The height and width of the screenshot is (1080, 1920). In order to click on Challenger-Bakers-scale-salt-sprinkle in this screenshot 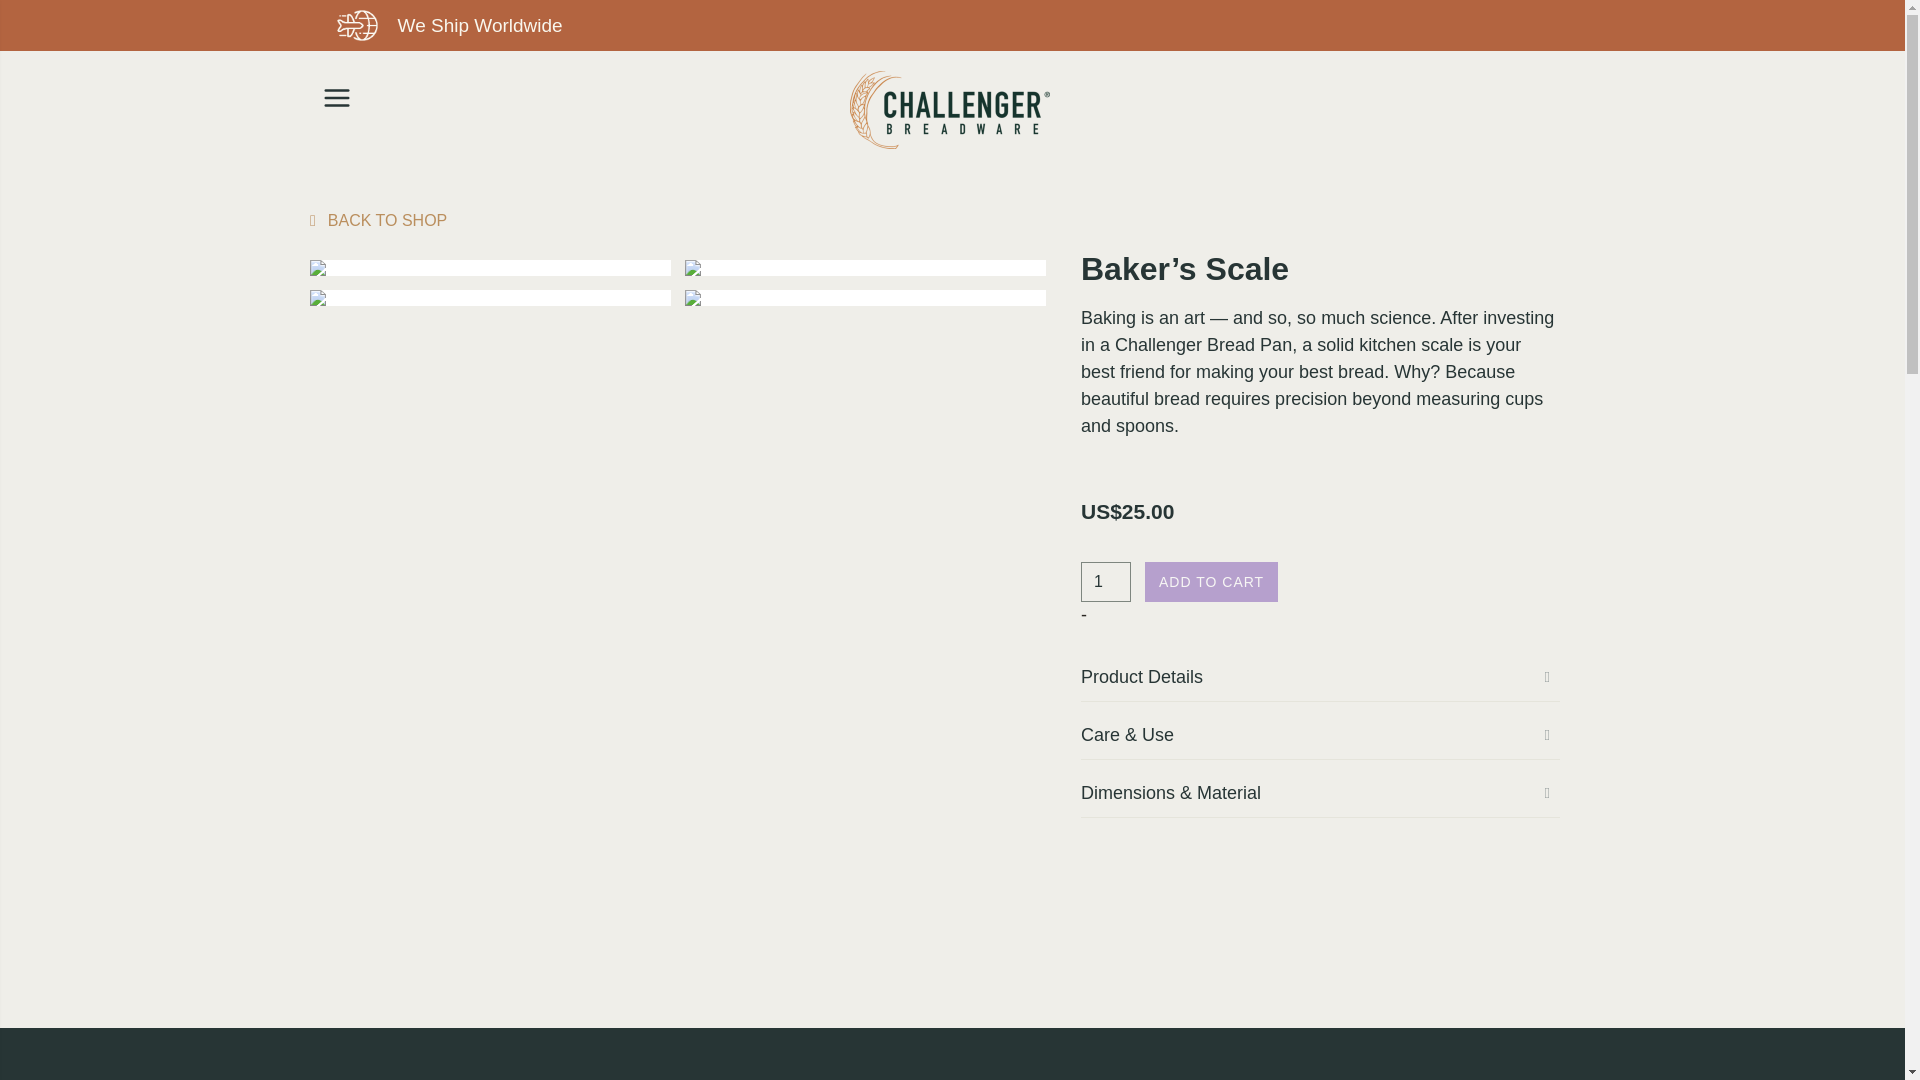, I will do `click(692, 298)`.